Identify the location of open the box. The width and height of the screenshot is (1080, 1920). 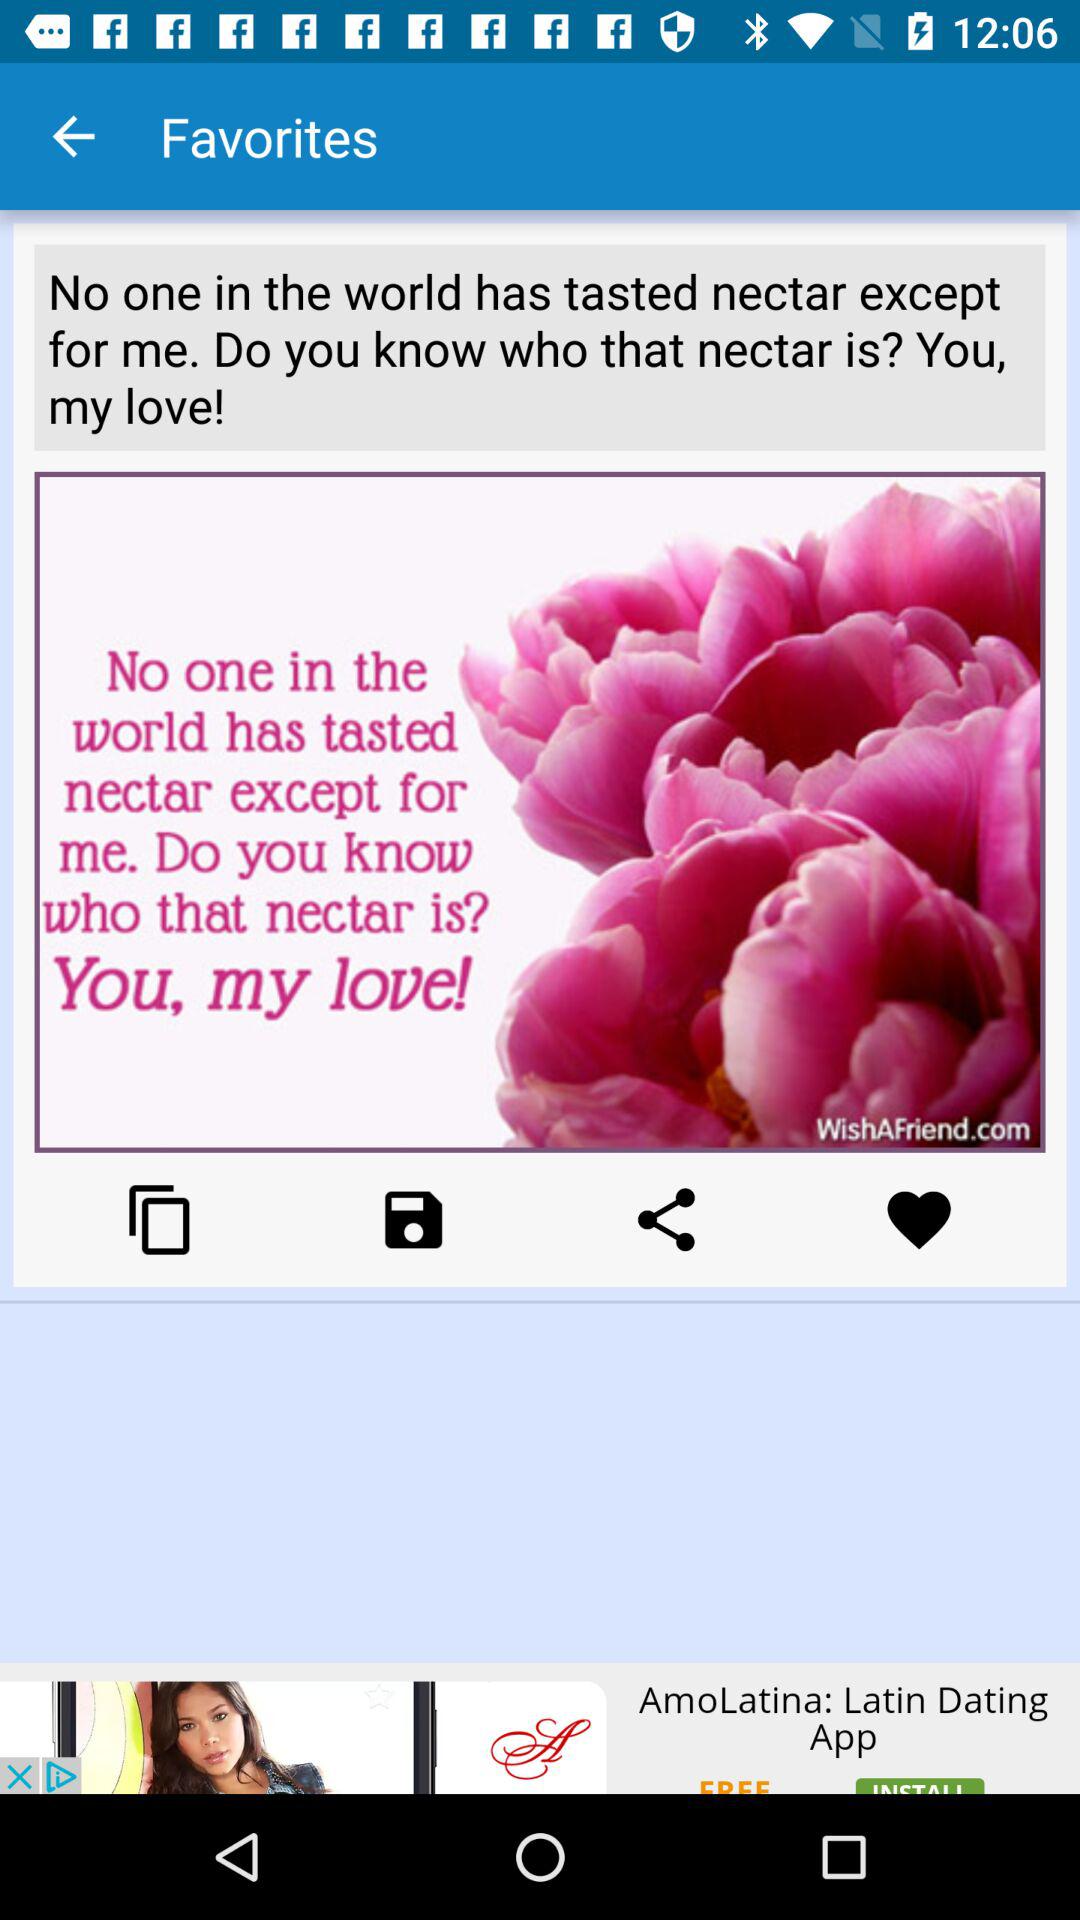
(414, 1220).